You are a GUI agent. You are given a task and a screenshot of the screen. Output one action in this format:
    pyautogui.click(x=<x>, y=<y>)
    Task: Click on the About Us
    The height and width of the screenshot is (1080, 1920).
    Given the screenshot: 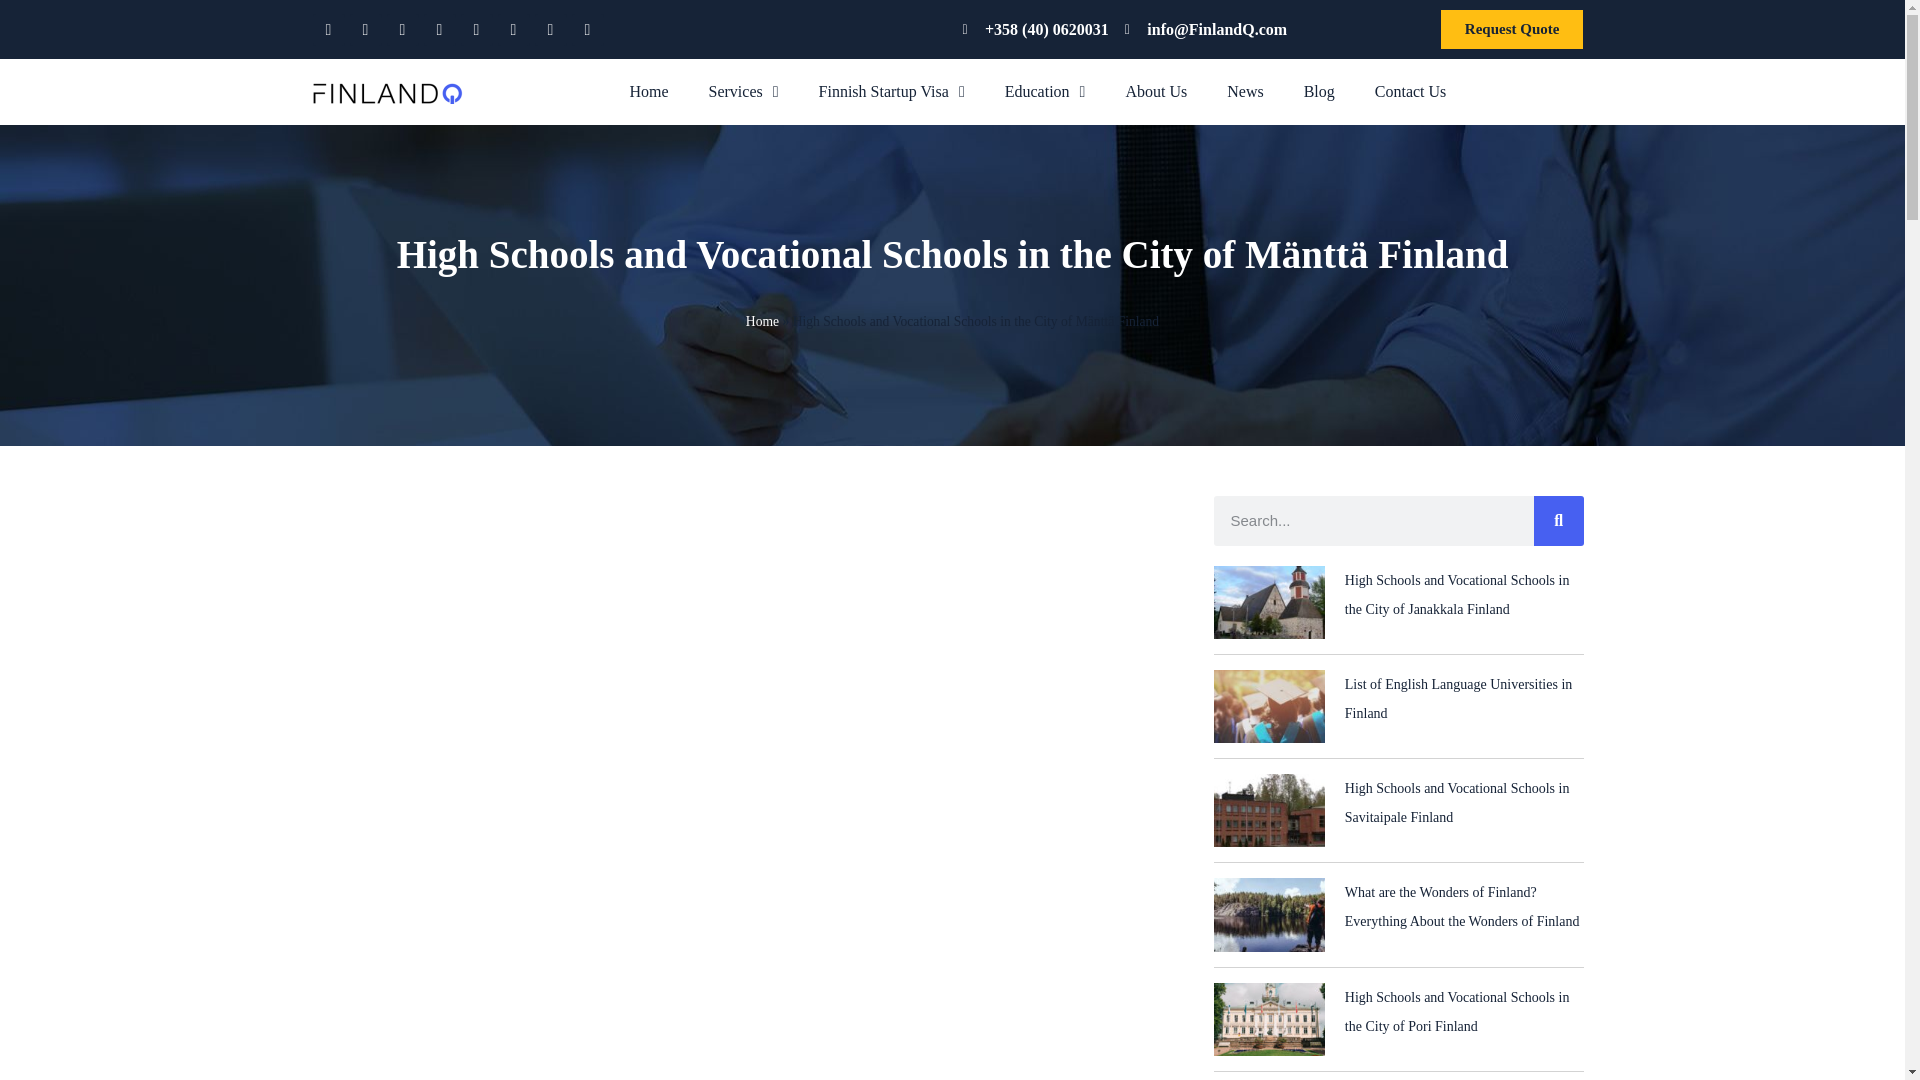 What is the action you would take?
    pyautogui.click(x=1156, y=92)
    